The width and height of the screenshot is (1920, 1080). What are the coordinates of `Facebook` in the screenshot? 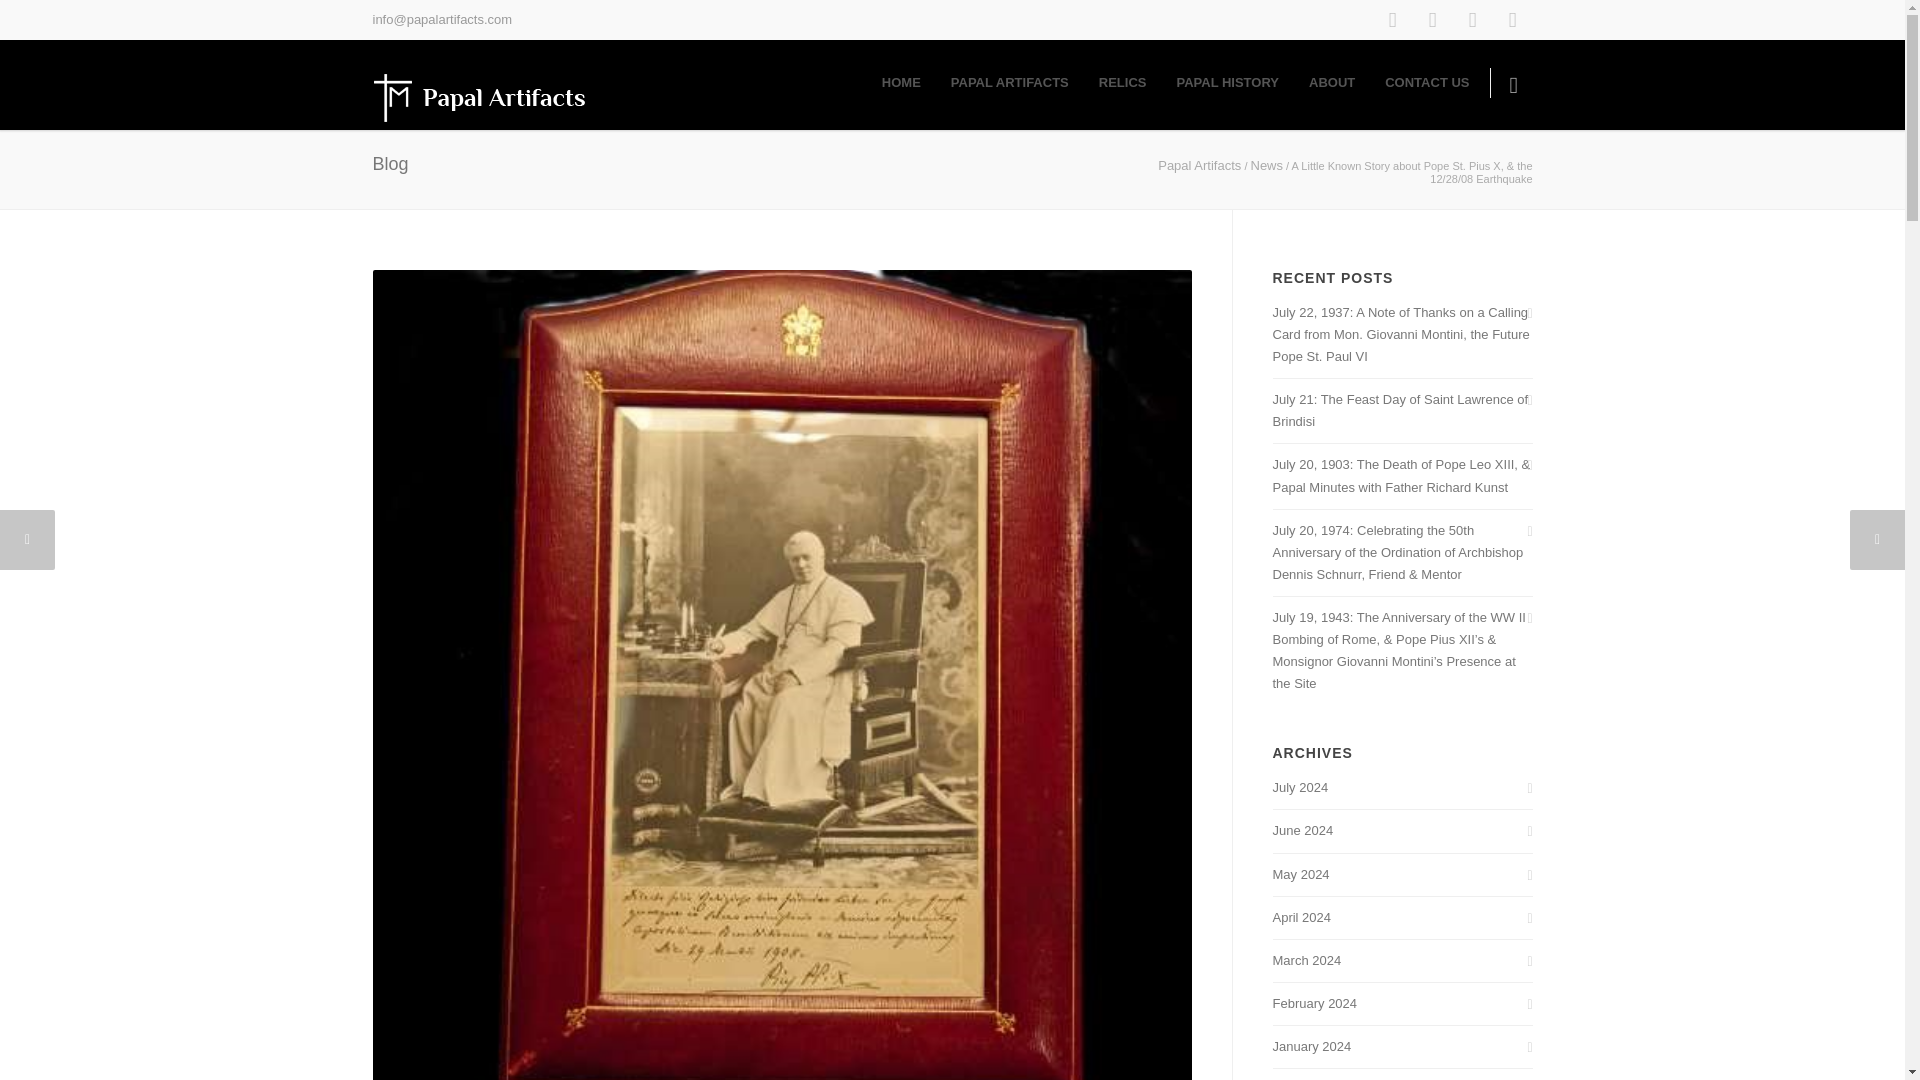 It's located at (1392, 20).